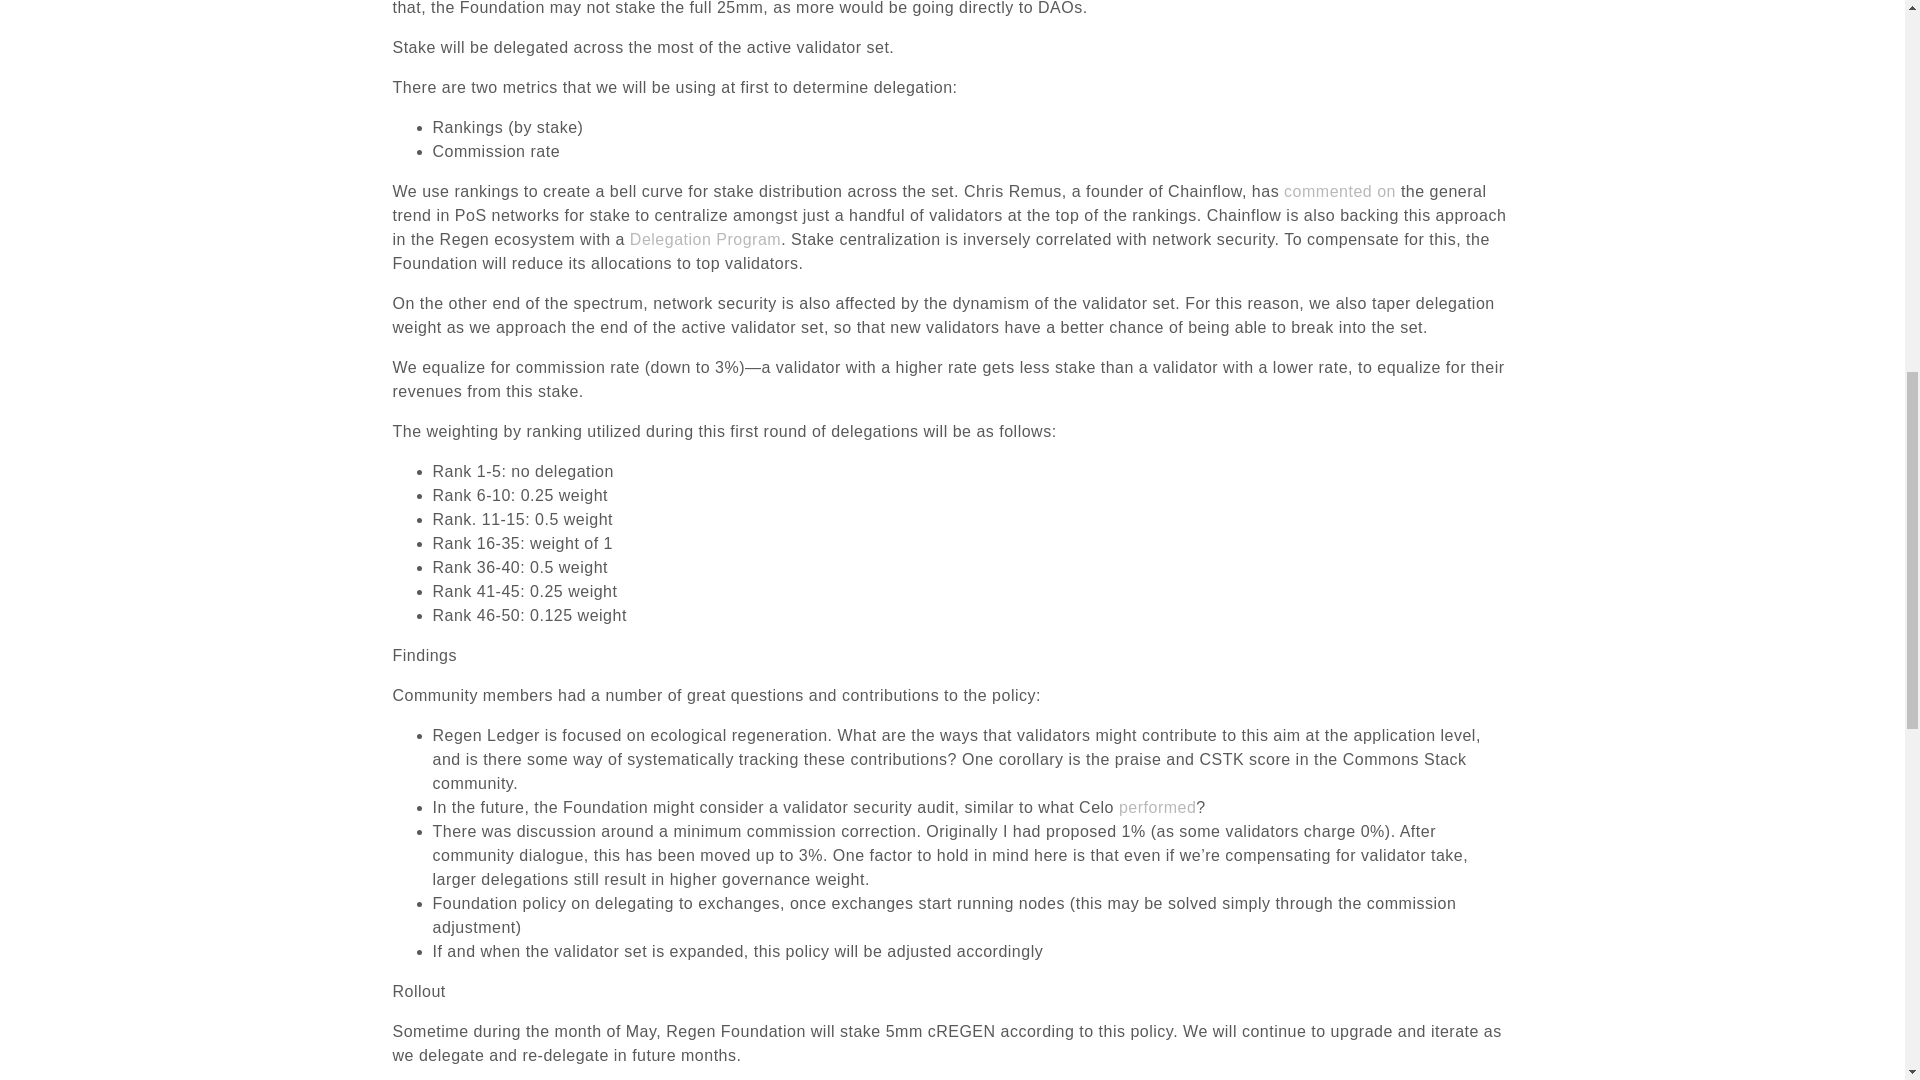 This screenshot has height=1080, width=1920. I want to click on performed, so click(1158, 808).